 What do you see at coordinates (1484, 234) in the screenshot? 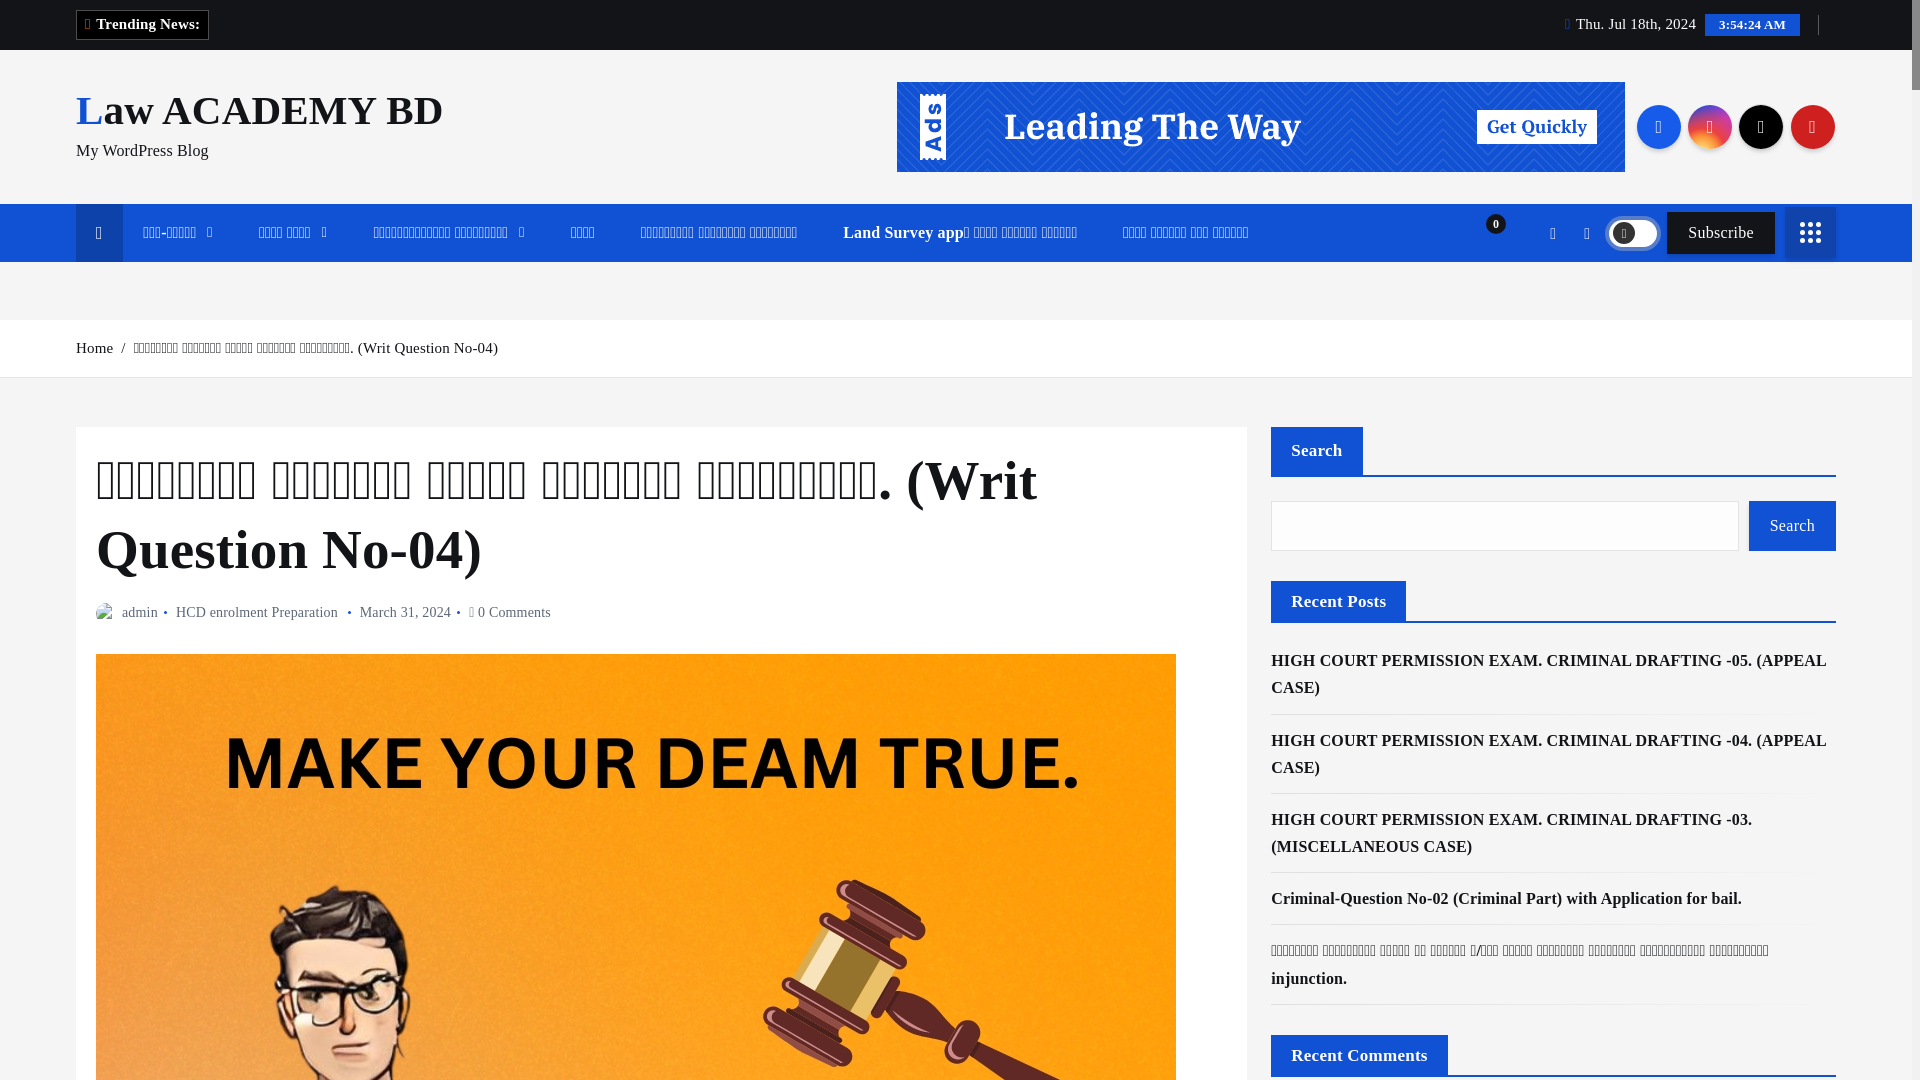
I see `0` at bounding box center [1484, 234].